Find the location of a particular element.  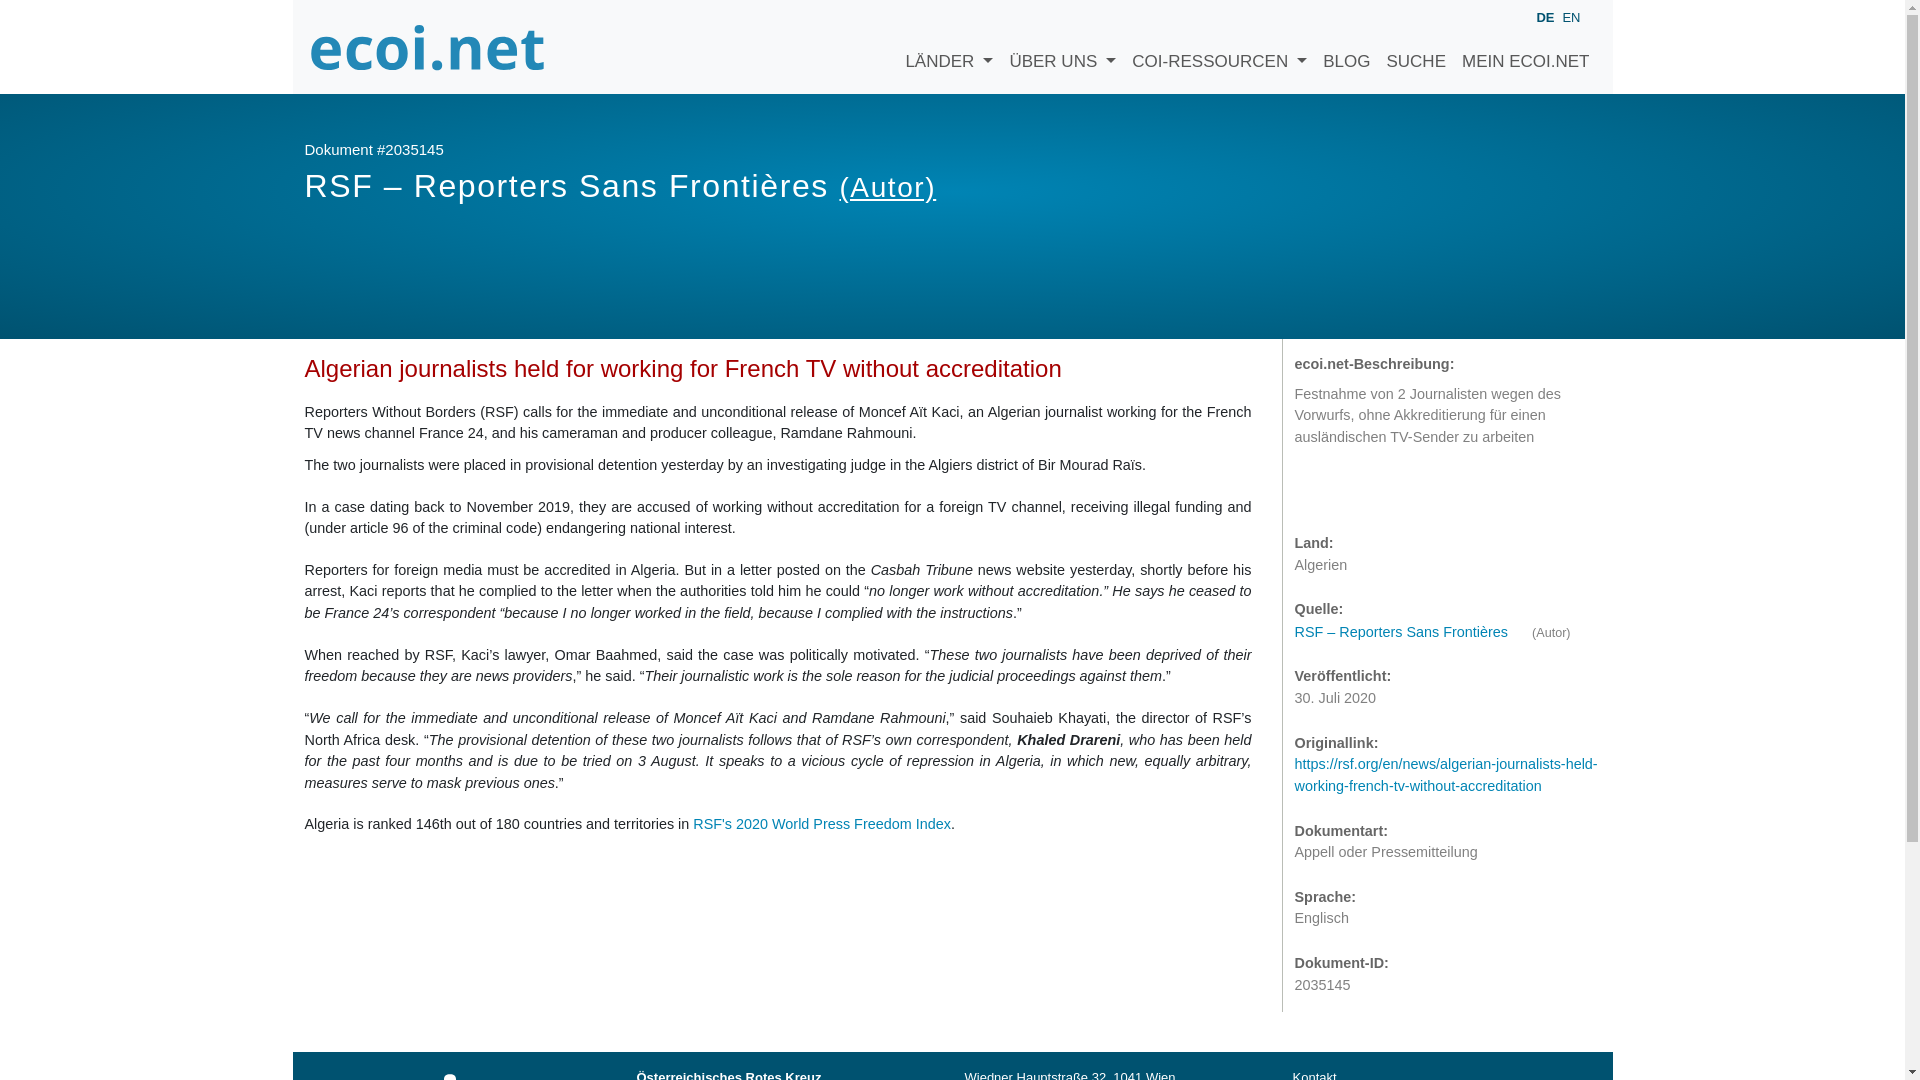

Zitieren als is located at coordinates (1314, 491).